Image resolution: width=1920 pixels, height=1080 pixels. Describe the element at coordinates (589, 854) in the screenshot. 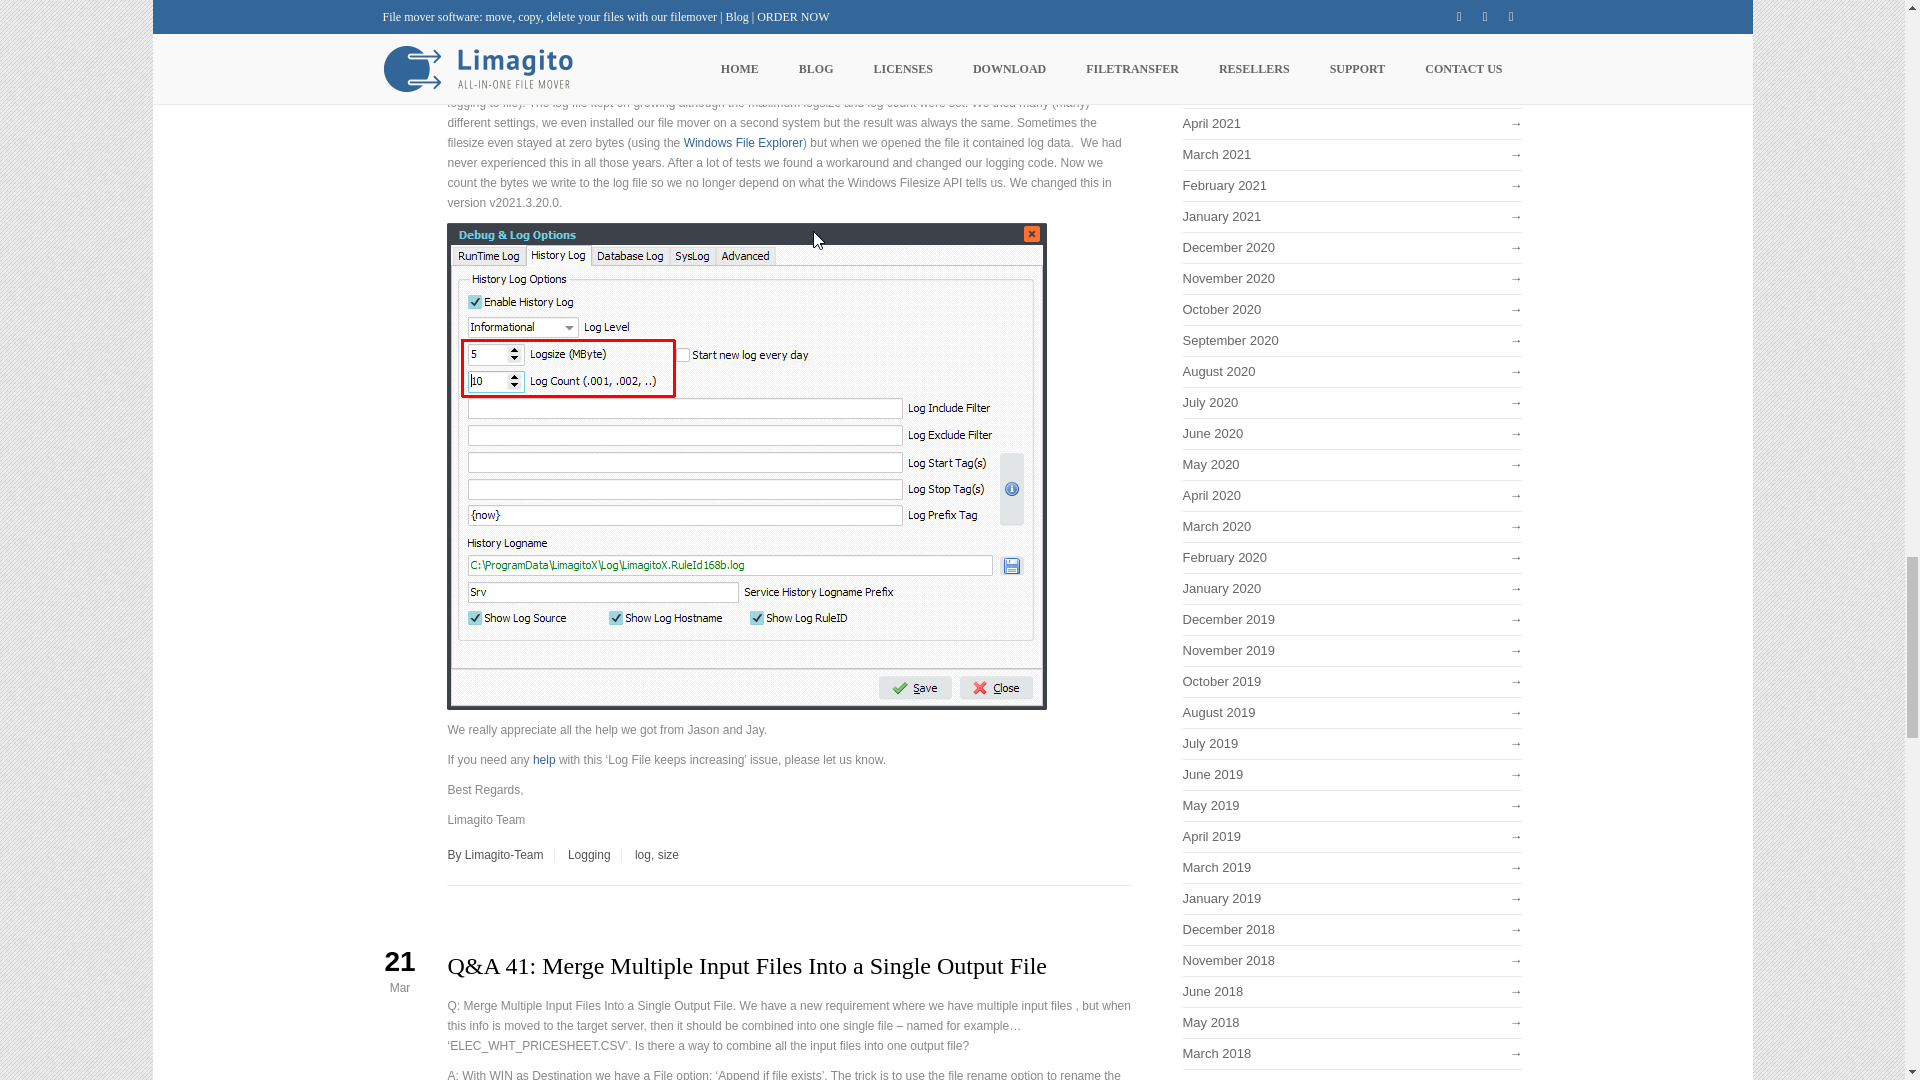

I see `Logging` at that location.